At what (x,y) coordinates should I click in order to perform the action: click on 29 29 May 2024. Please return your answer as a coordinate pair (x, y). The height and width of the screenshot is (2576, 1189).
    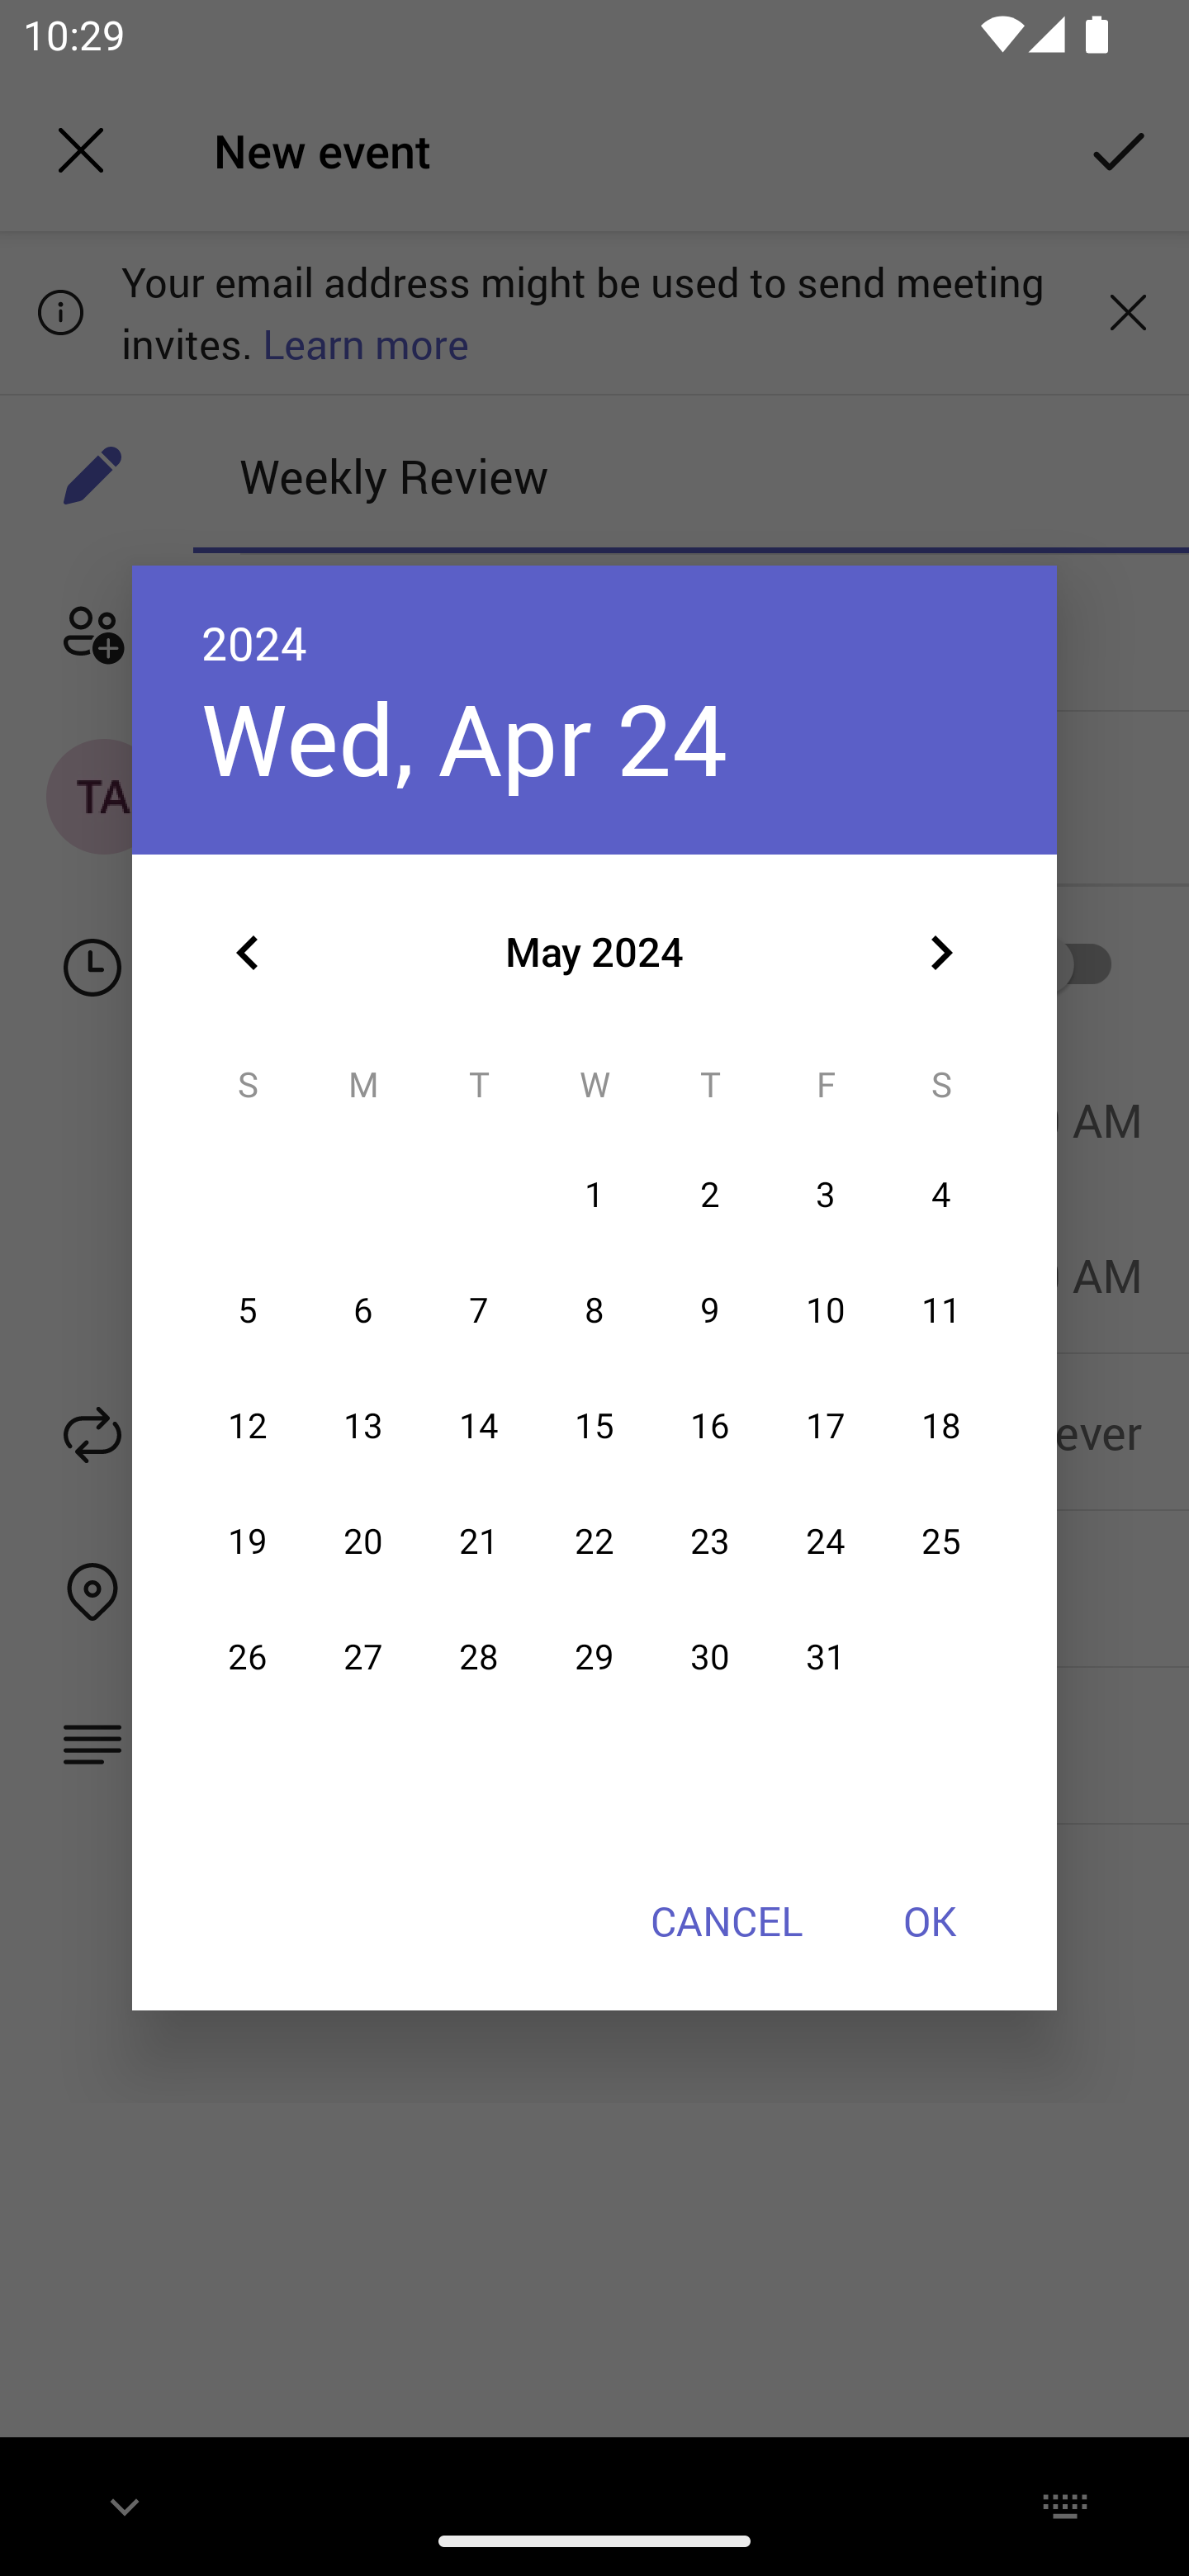
    Looking at the image, I should click on (594, 1657).